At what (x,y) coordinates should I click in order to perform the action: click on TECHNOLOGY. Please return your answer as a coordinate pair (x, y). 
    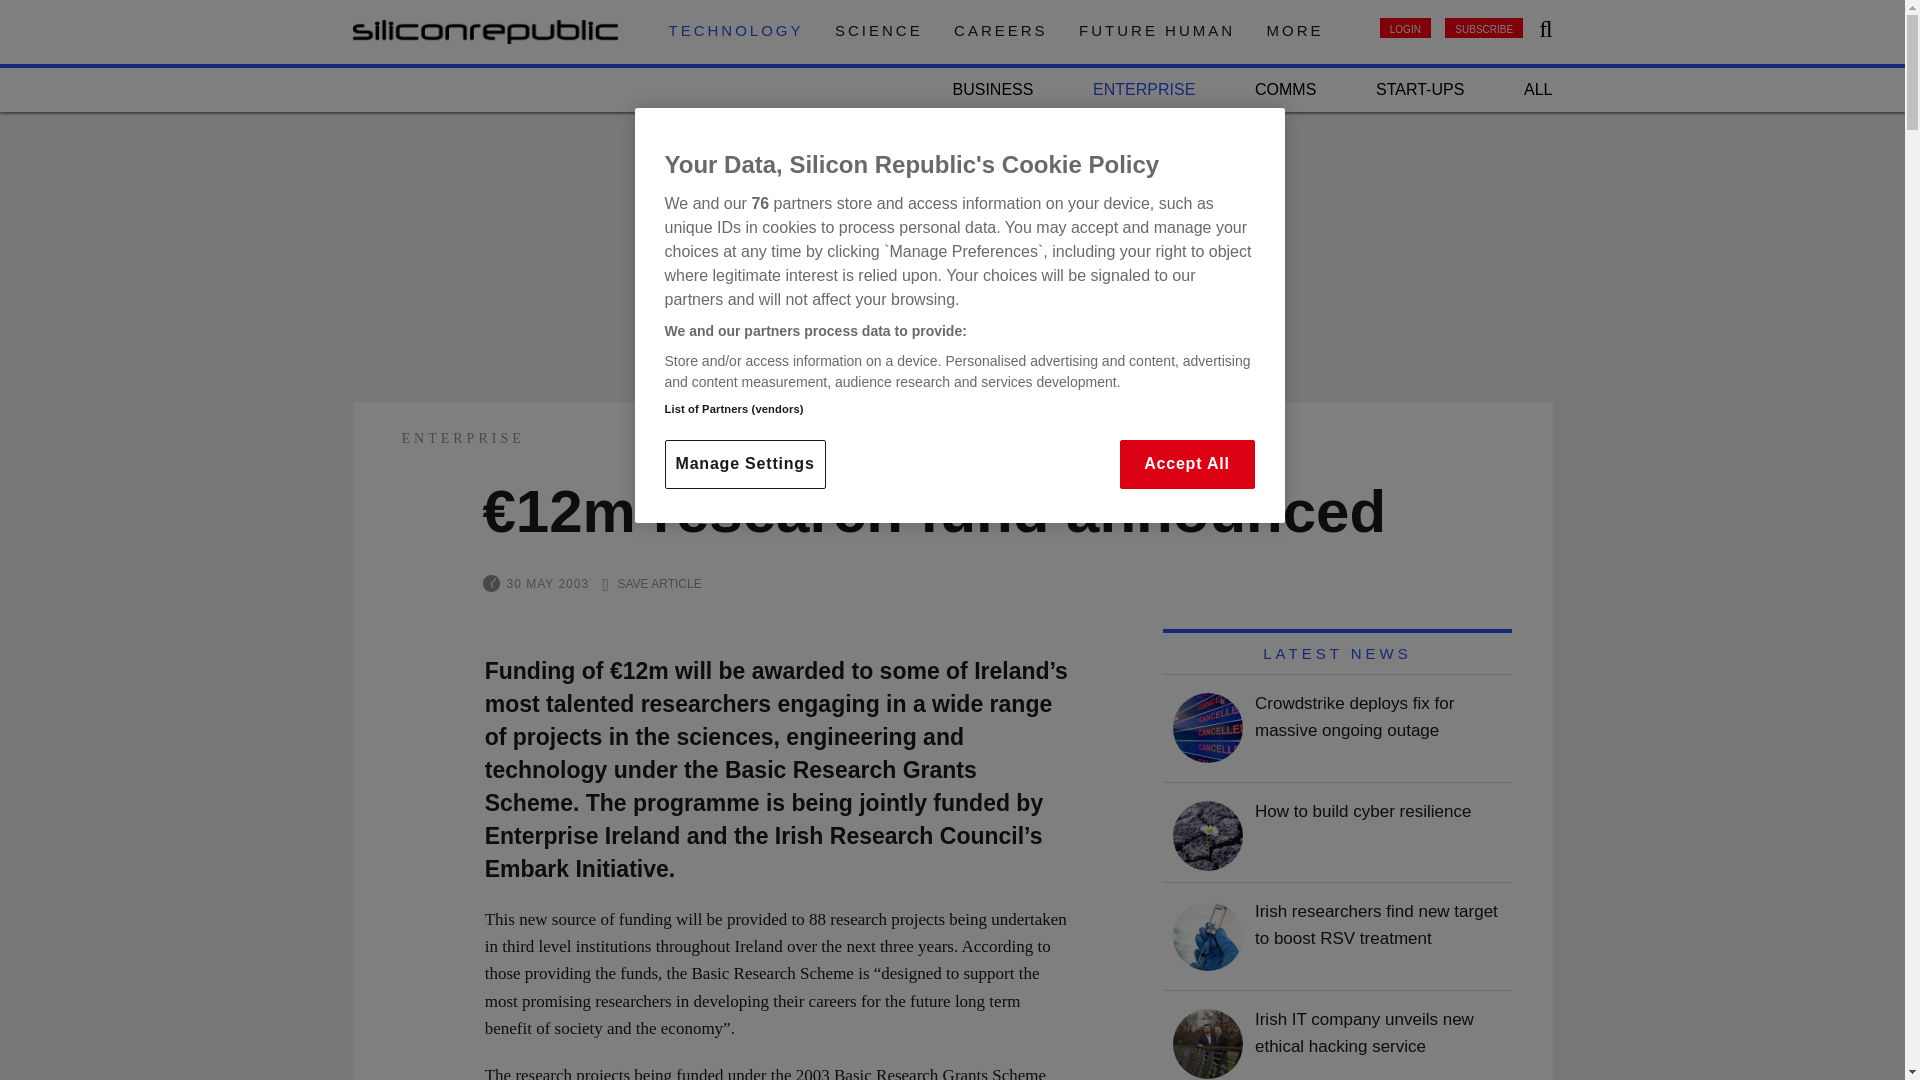
    Looking at the image, I should click on (735, 30).